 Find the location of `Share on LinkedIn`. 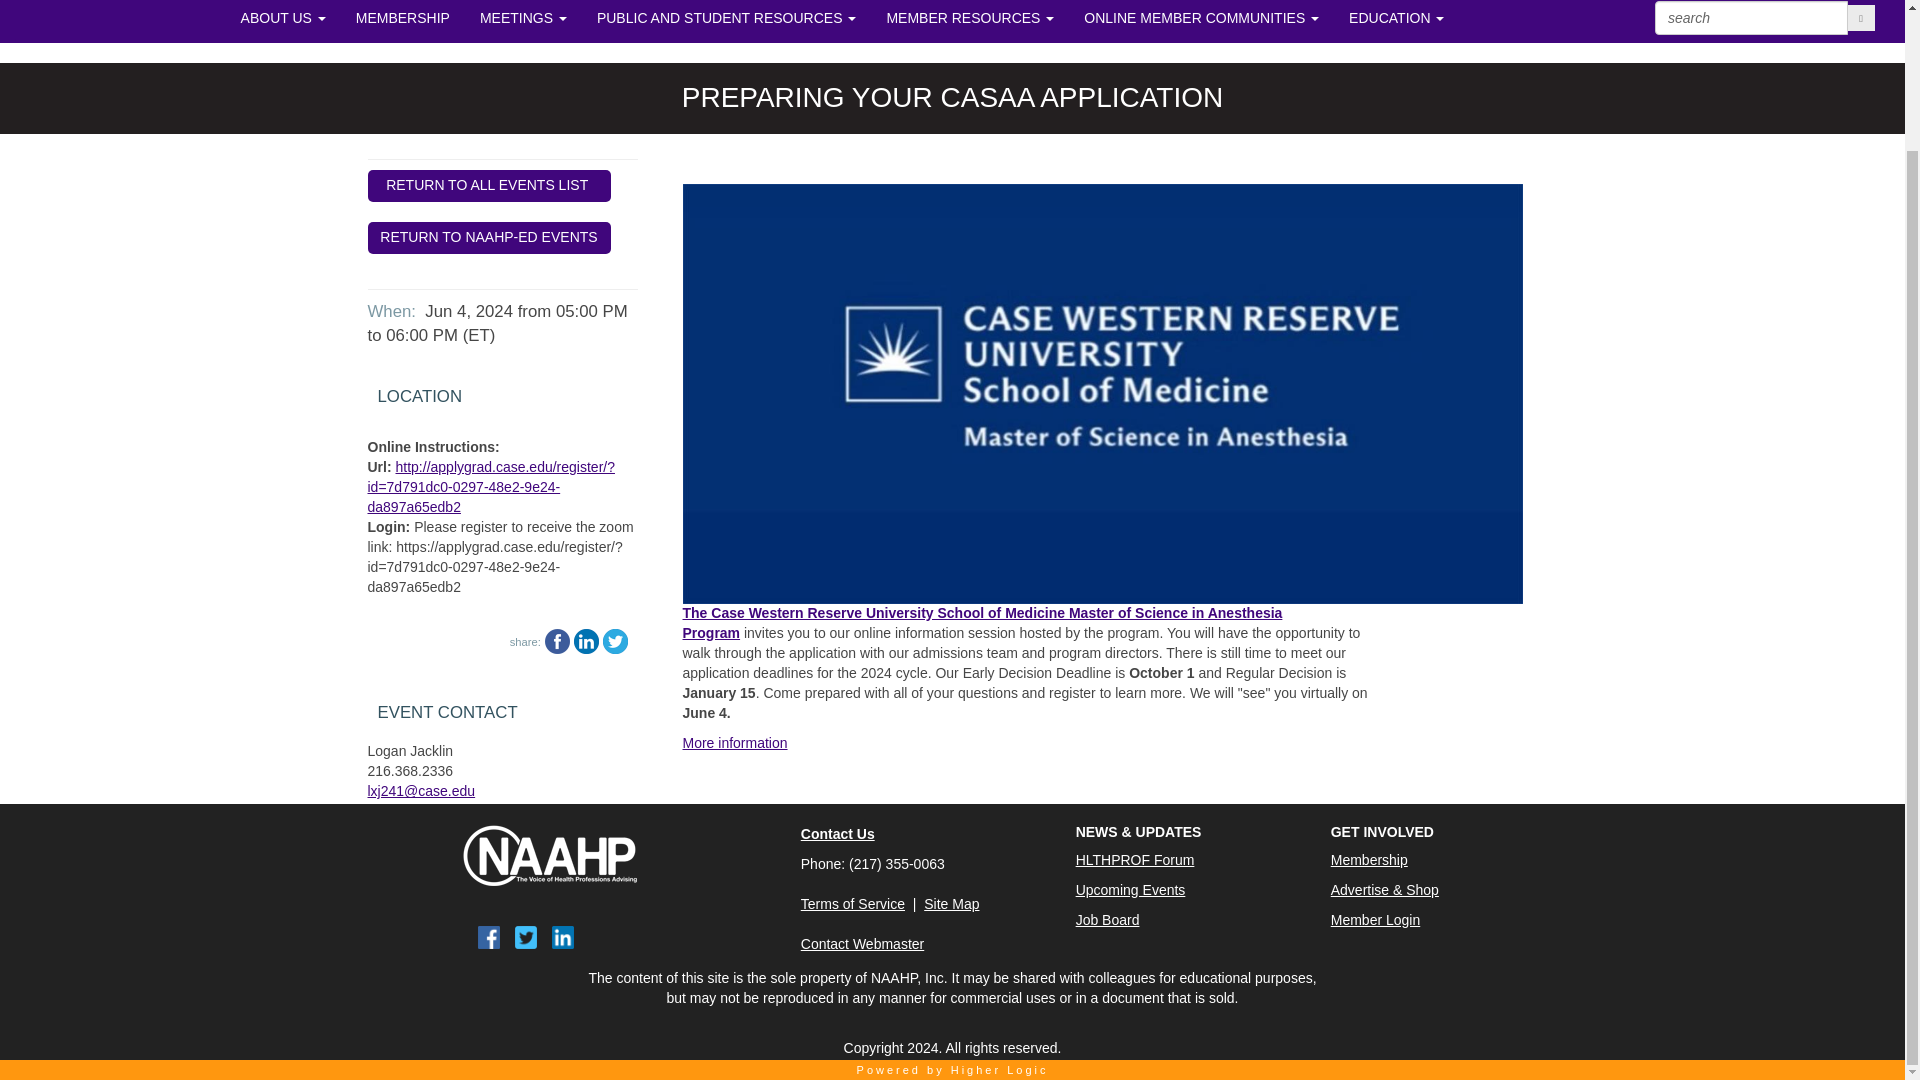

Share on LinkedIn is located at coordinates (586, 641).